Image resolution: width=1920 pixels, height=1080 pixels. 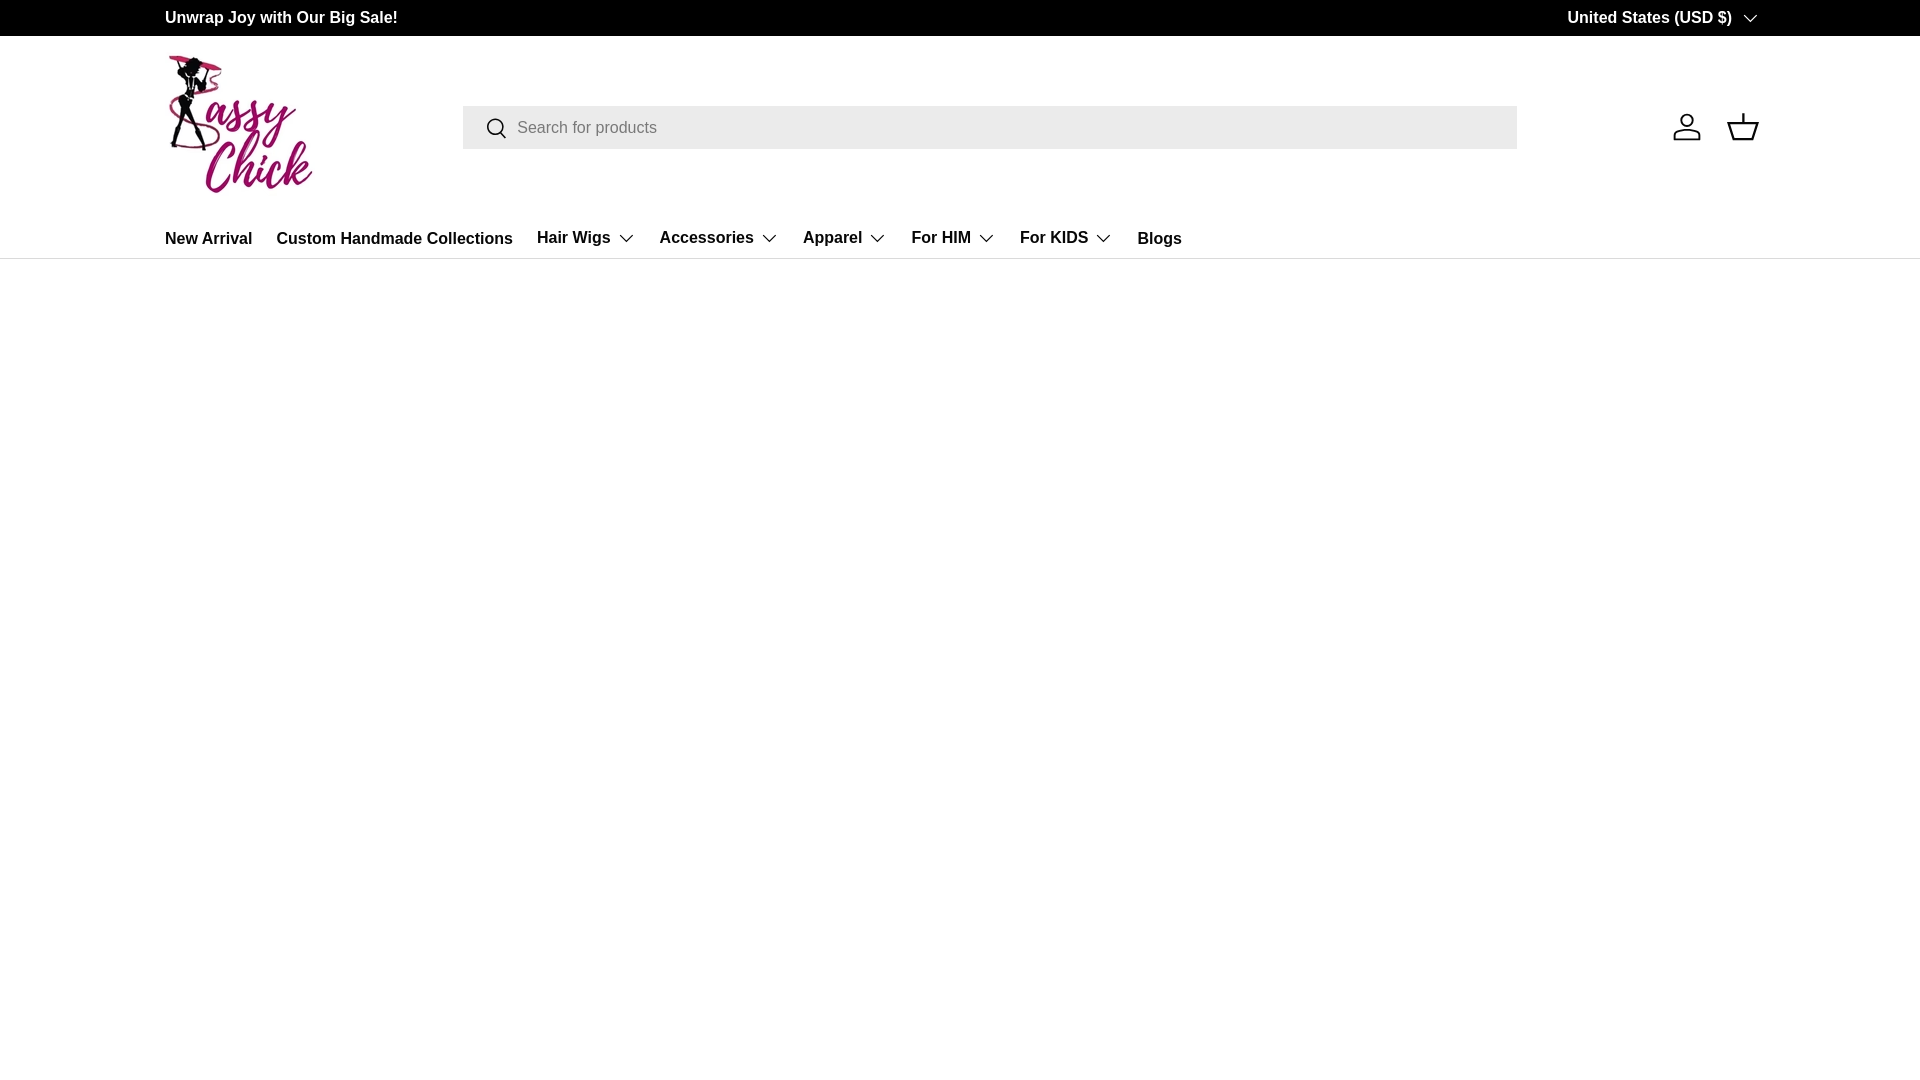 I want to click on For HIM, so click(x=953, y=238).